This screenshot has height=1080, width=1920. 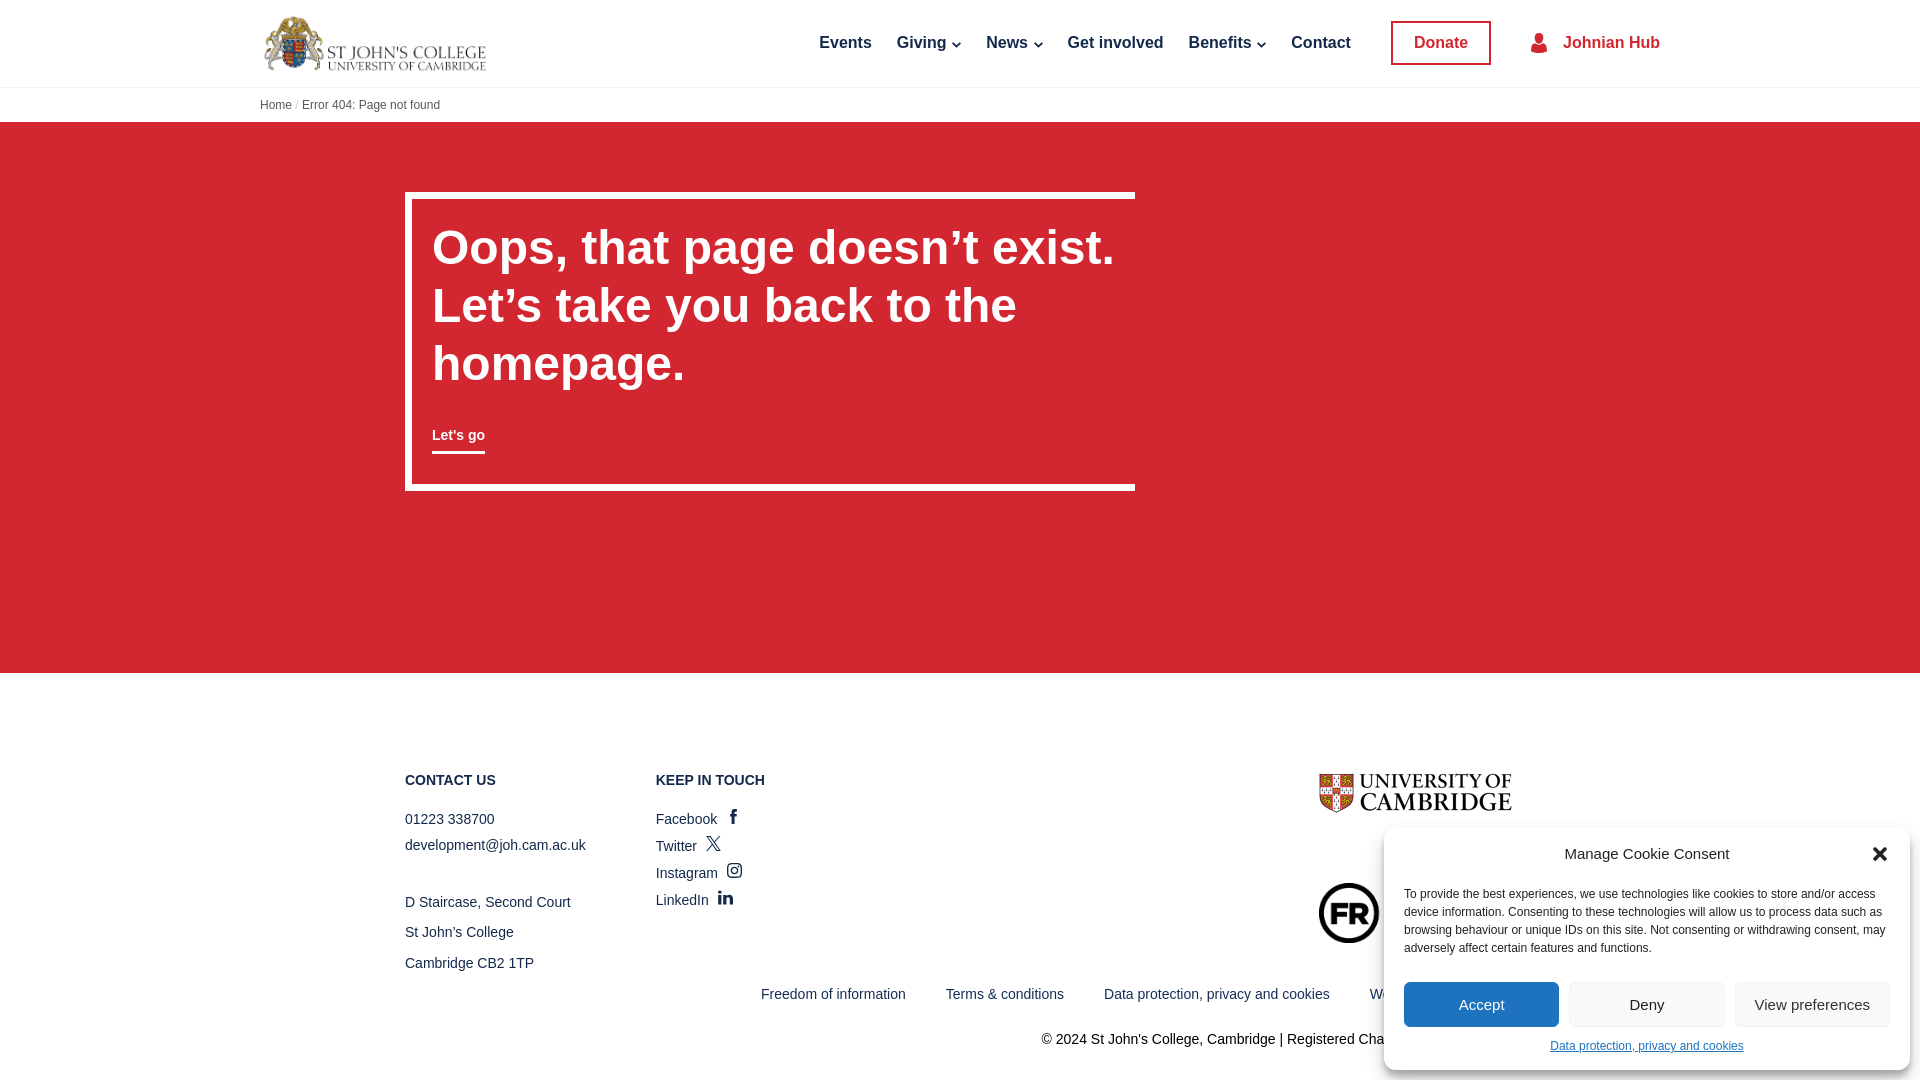 What do you see at coordinates (1481, 1004) in the screenshot?
I see `Accept` at bounding box center [1481, 1004].